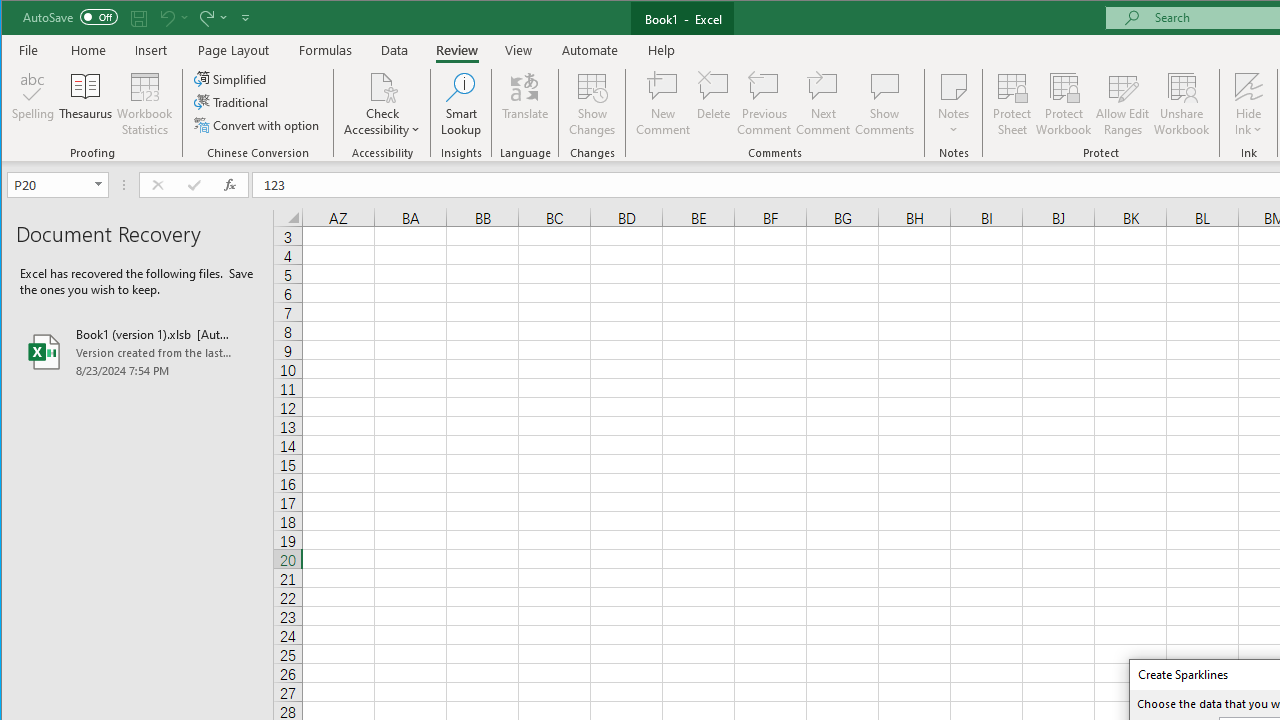  I want to click on Show Changes, so click(592, 104).